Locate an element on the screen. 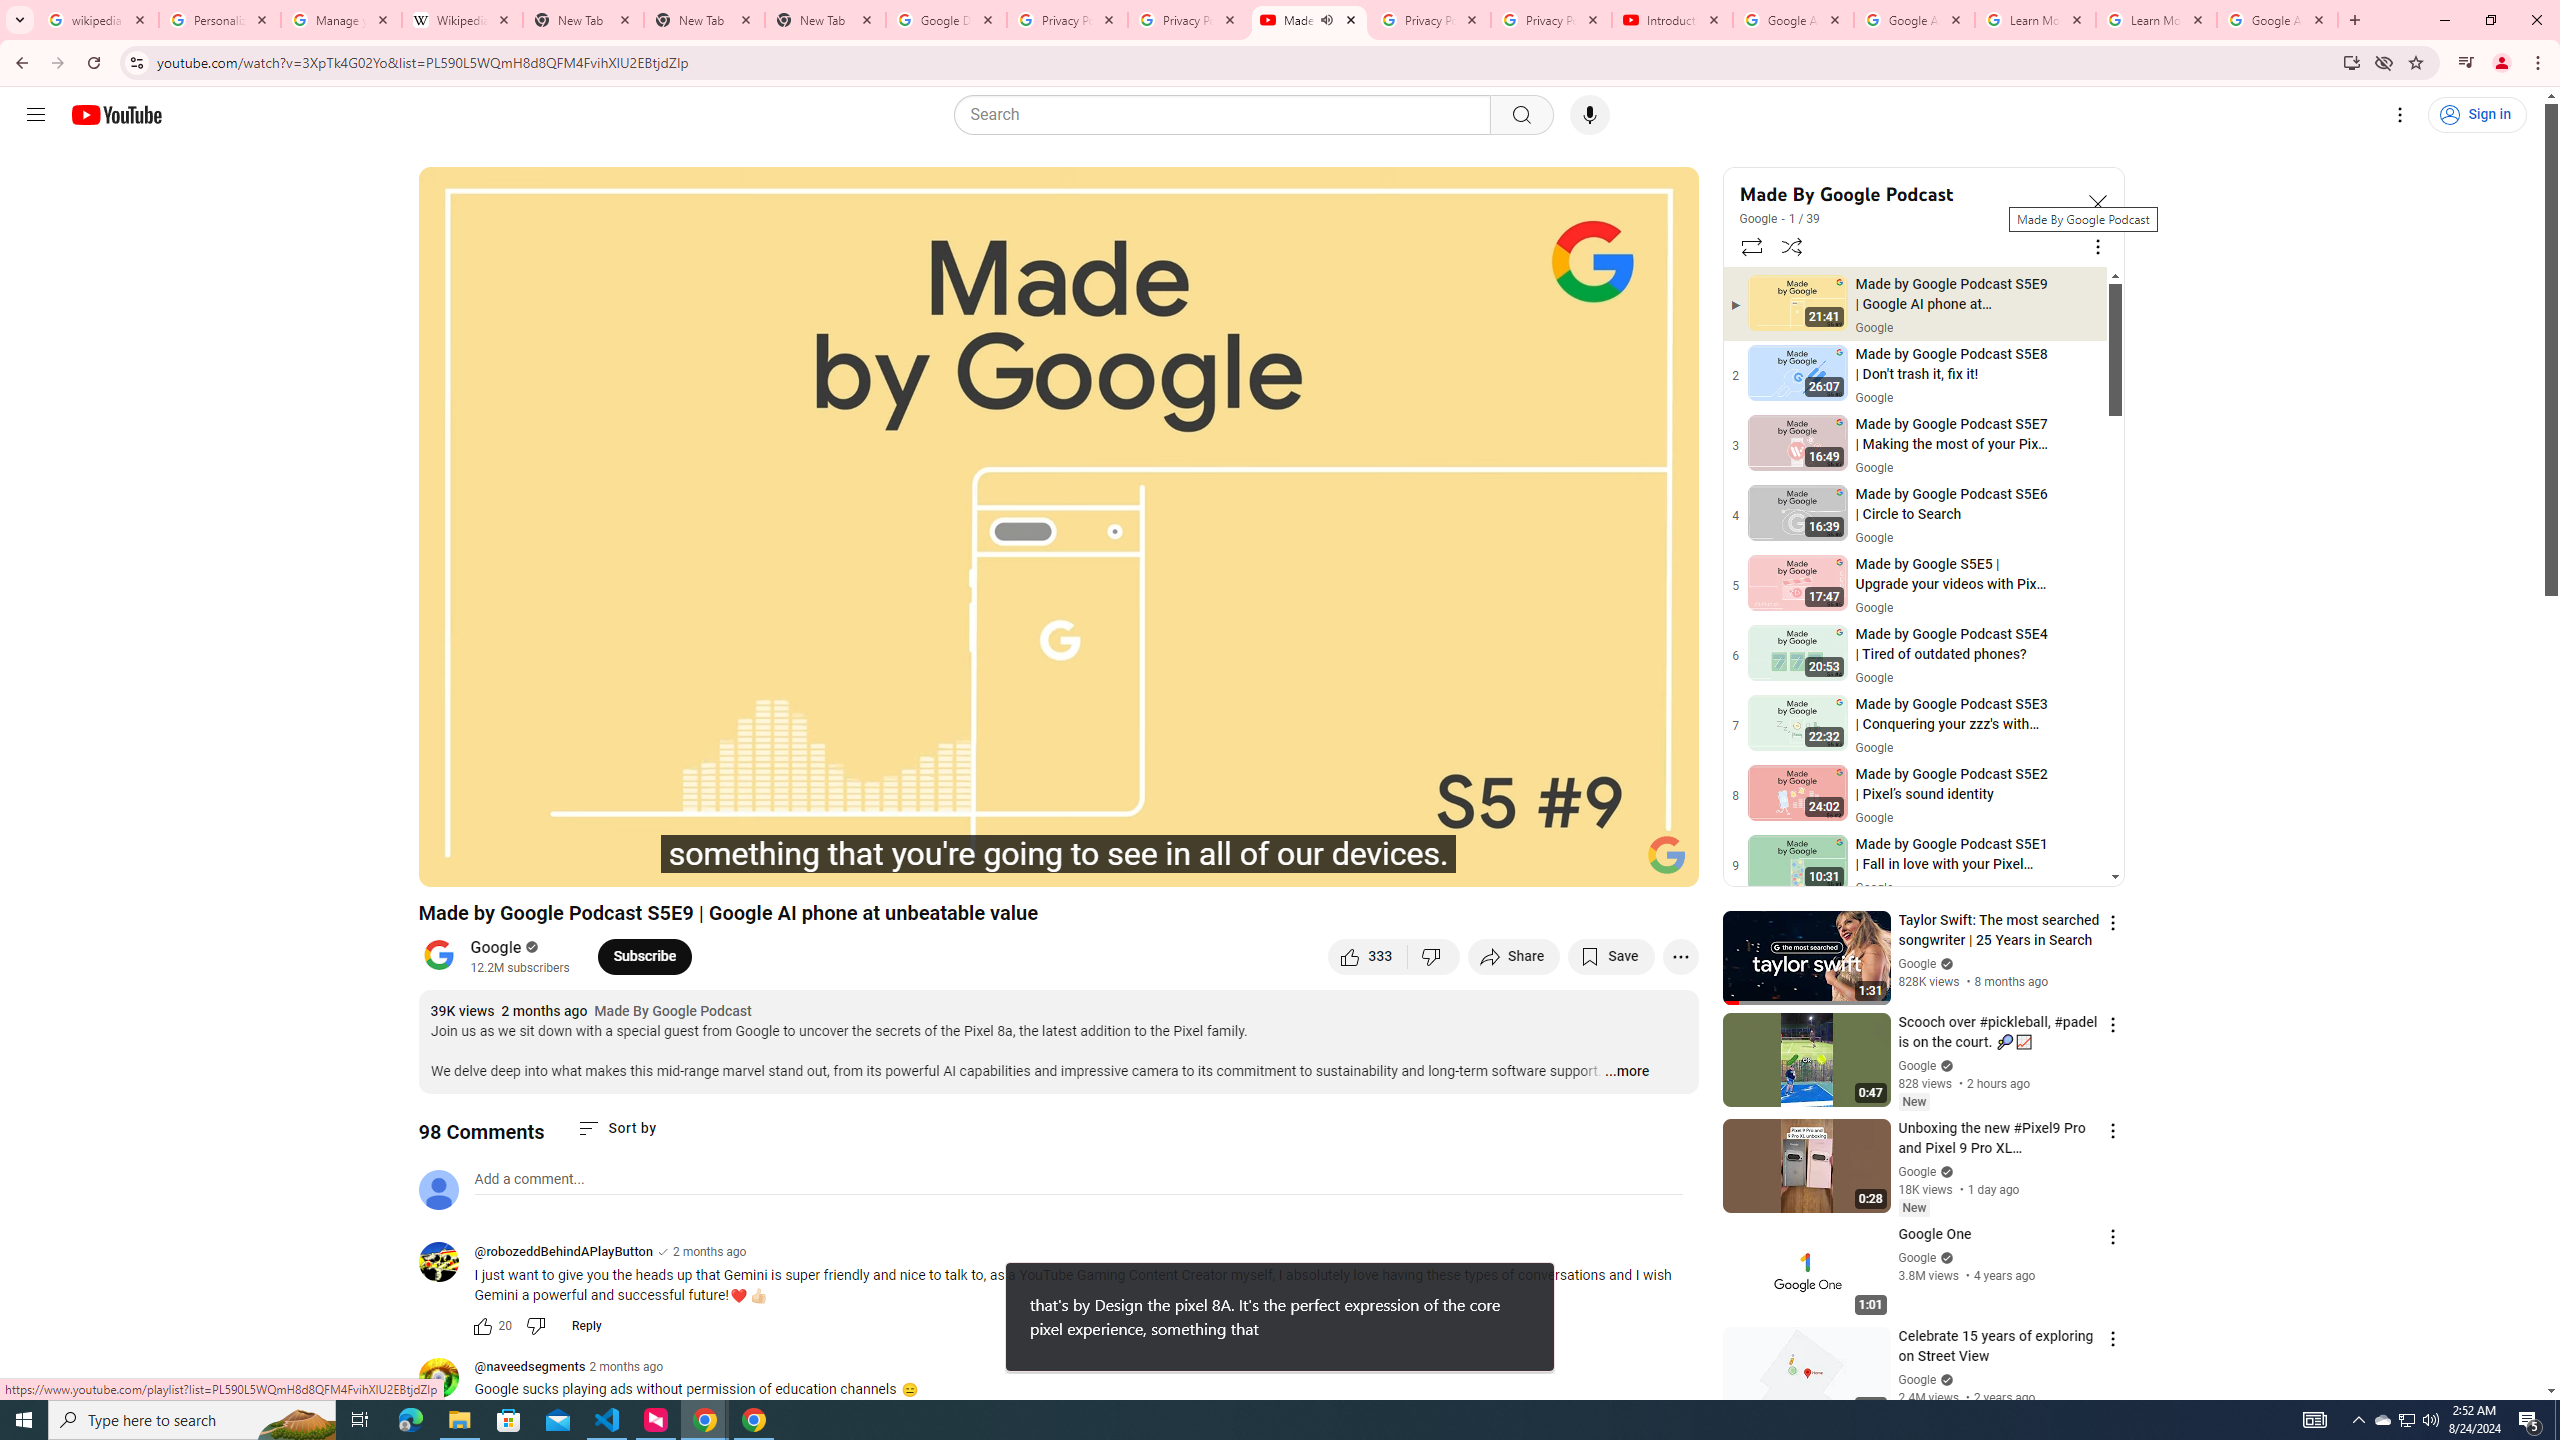 This screenshot has height=1440, width=2560. Guide is located at coordinates (36, 115).